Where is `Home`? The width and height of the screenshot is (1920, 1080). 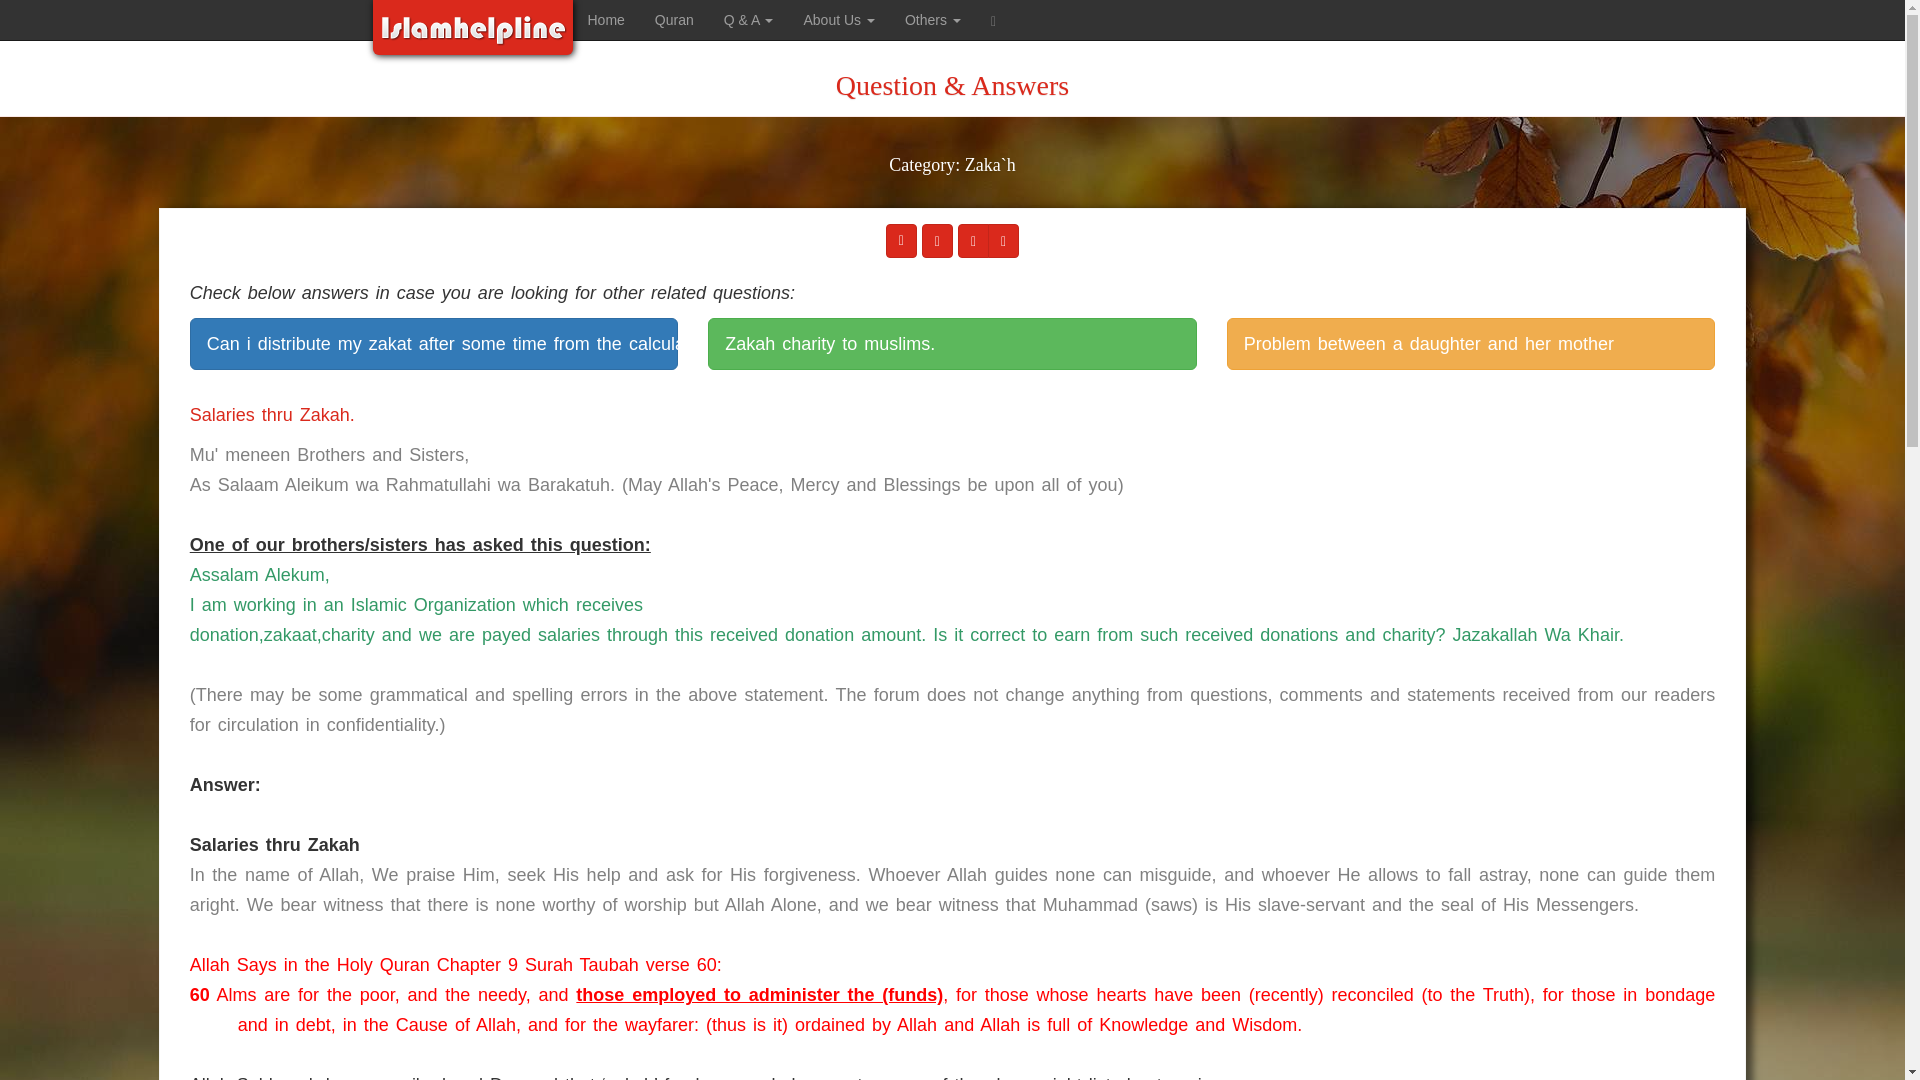 Home is located at coordinates (606, 20).